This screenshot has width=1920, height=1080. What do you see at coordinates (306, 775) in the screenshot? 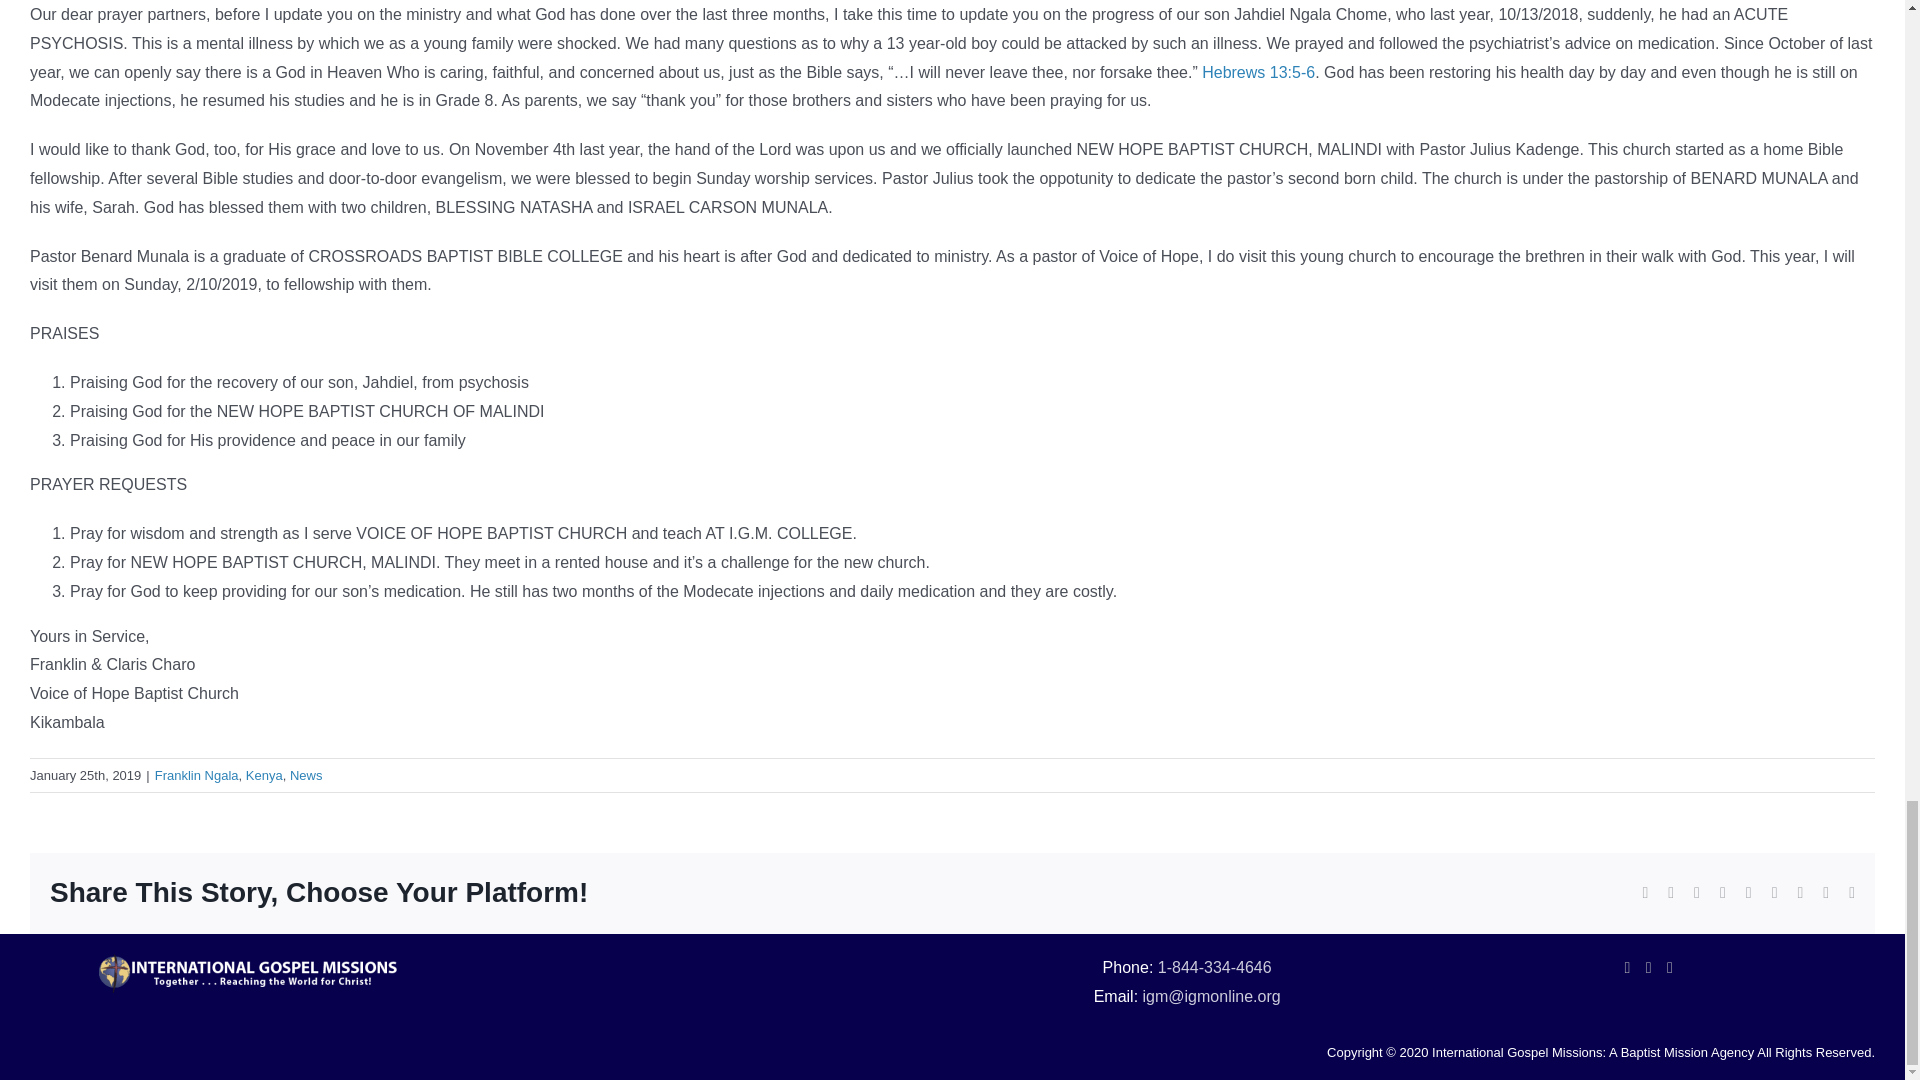
I see `News` at bounding box center [306, 775].